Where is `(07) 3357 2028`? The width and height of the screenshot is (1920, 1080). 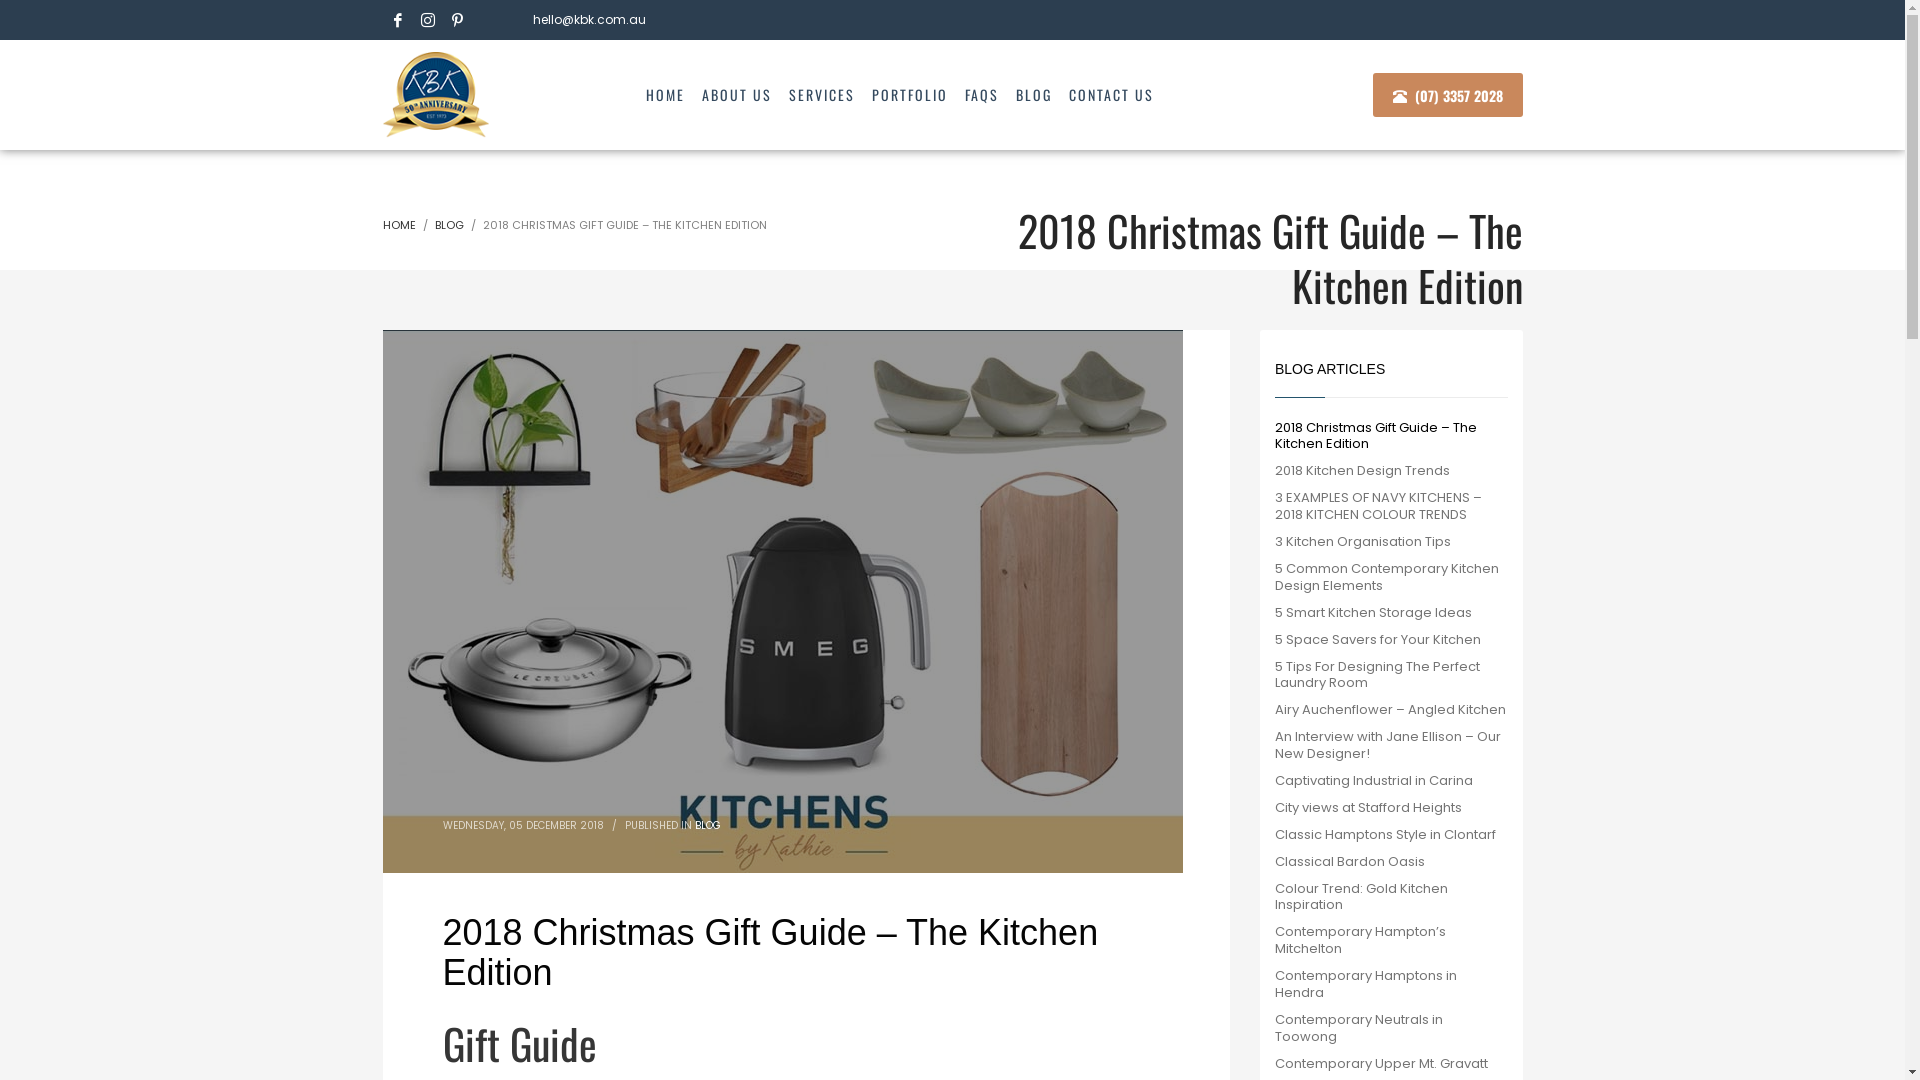 (07) 3357 2028 is located at coordinates (1448, 95).